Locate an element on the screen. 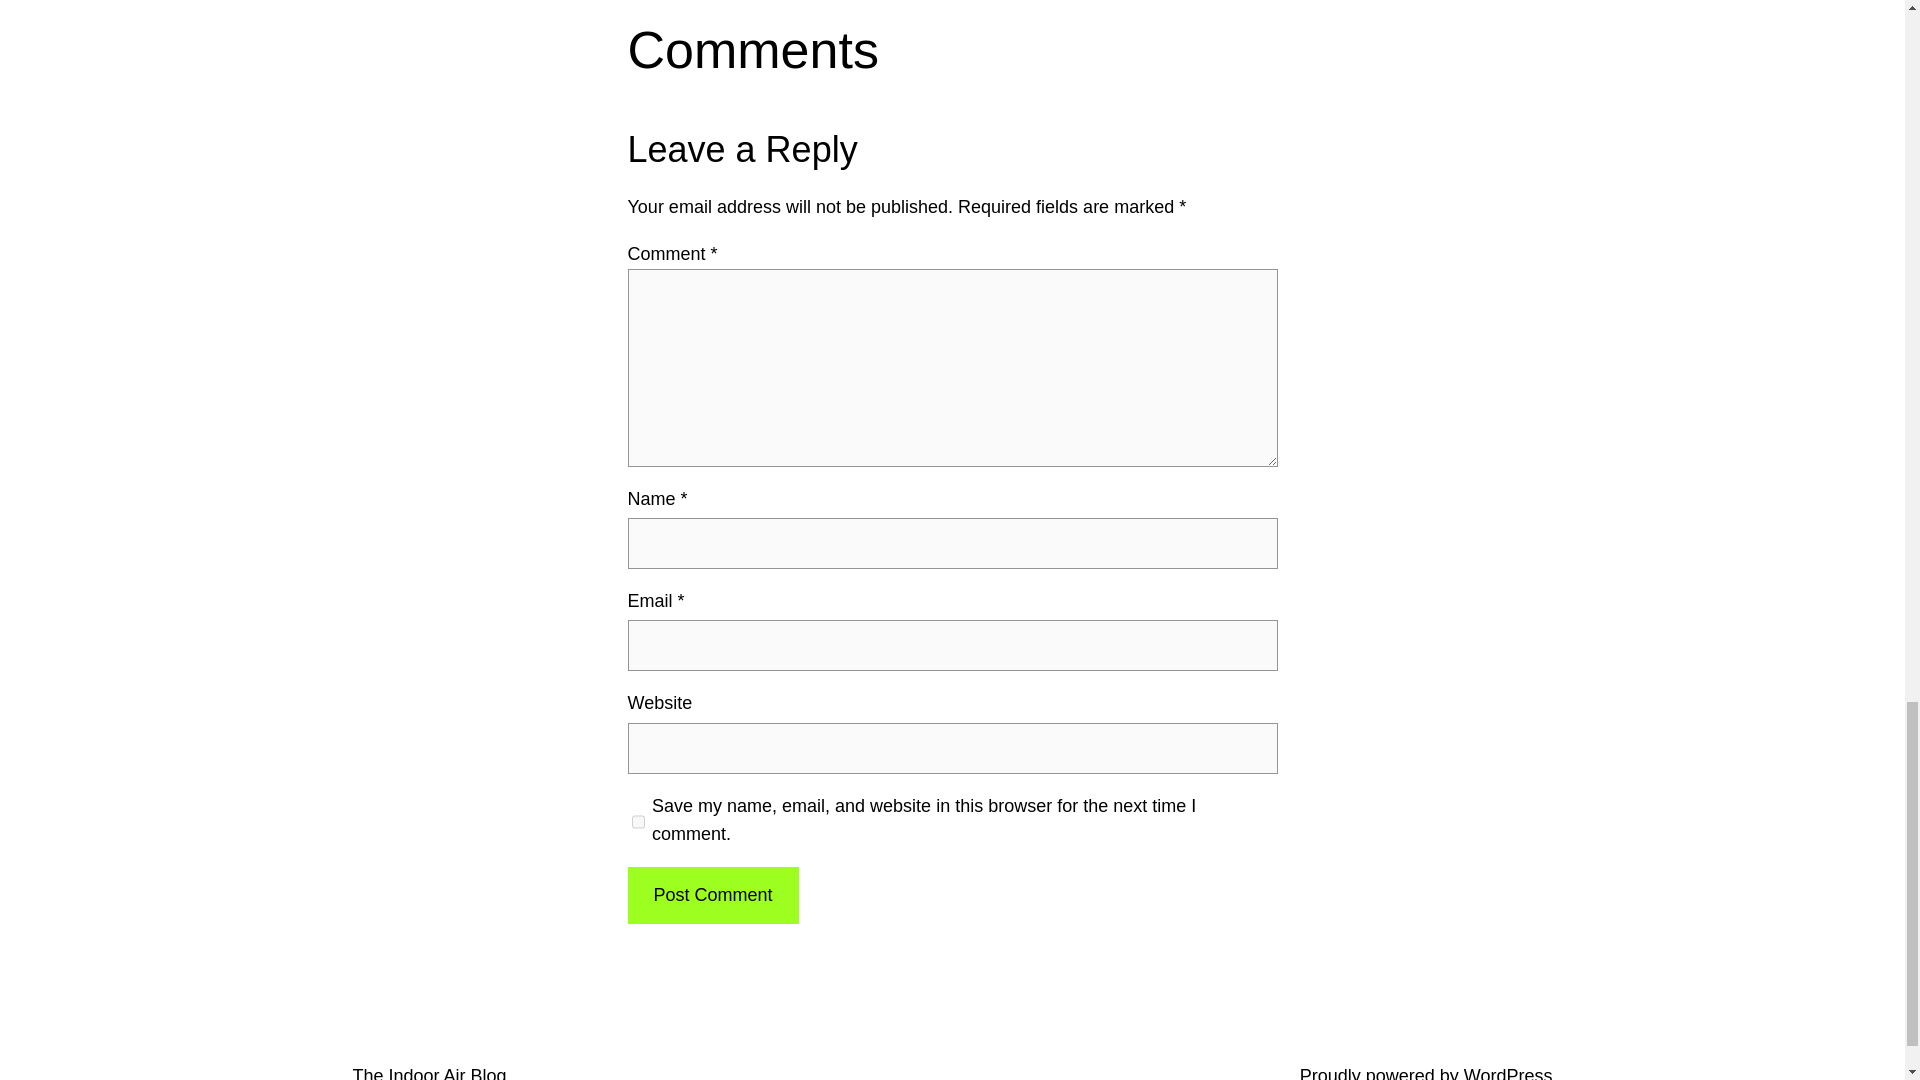 This screenshot has width=1920, height=1080. WordPress is located at coordinates (1508, 1072).